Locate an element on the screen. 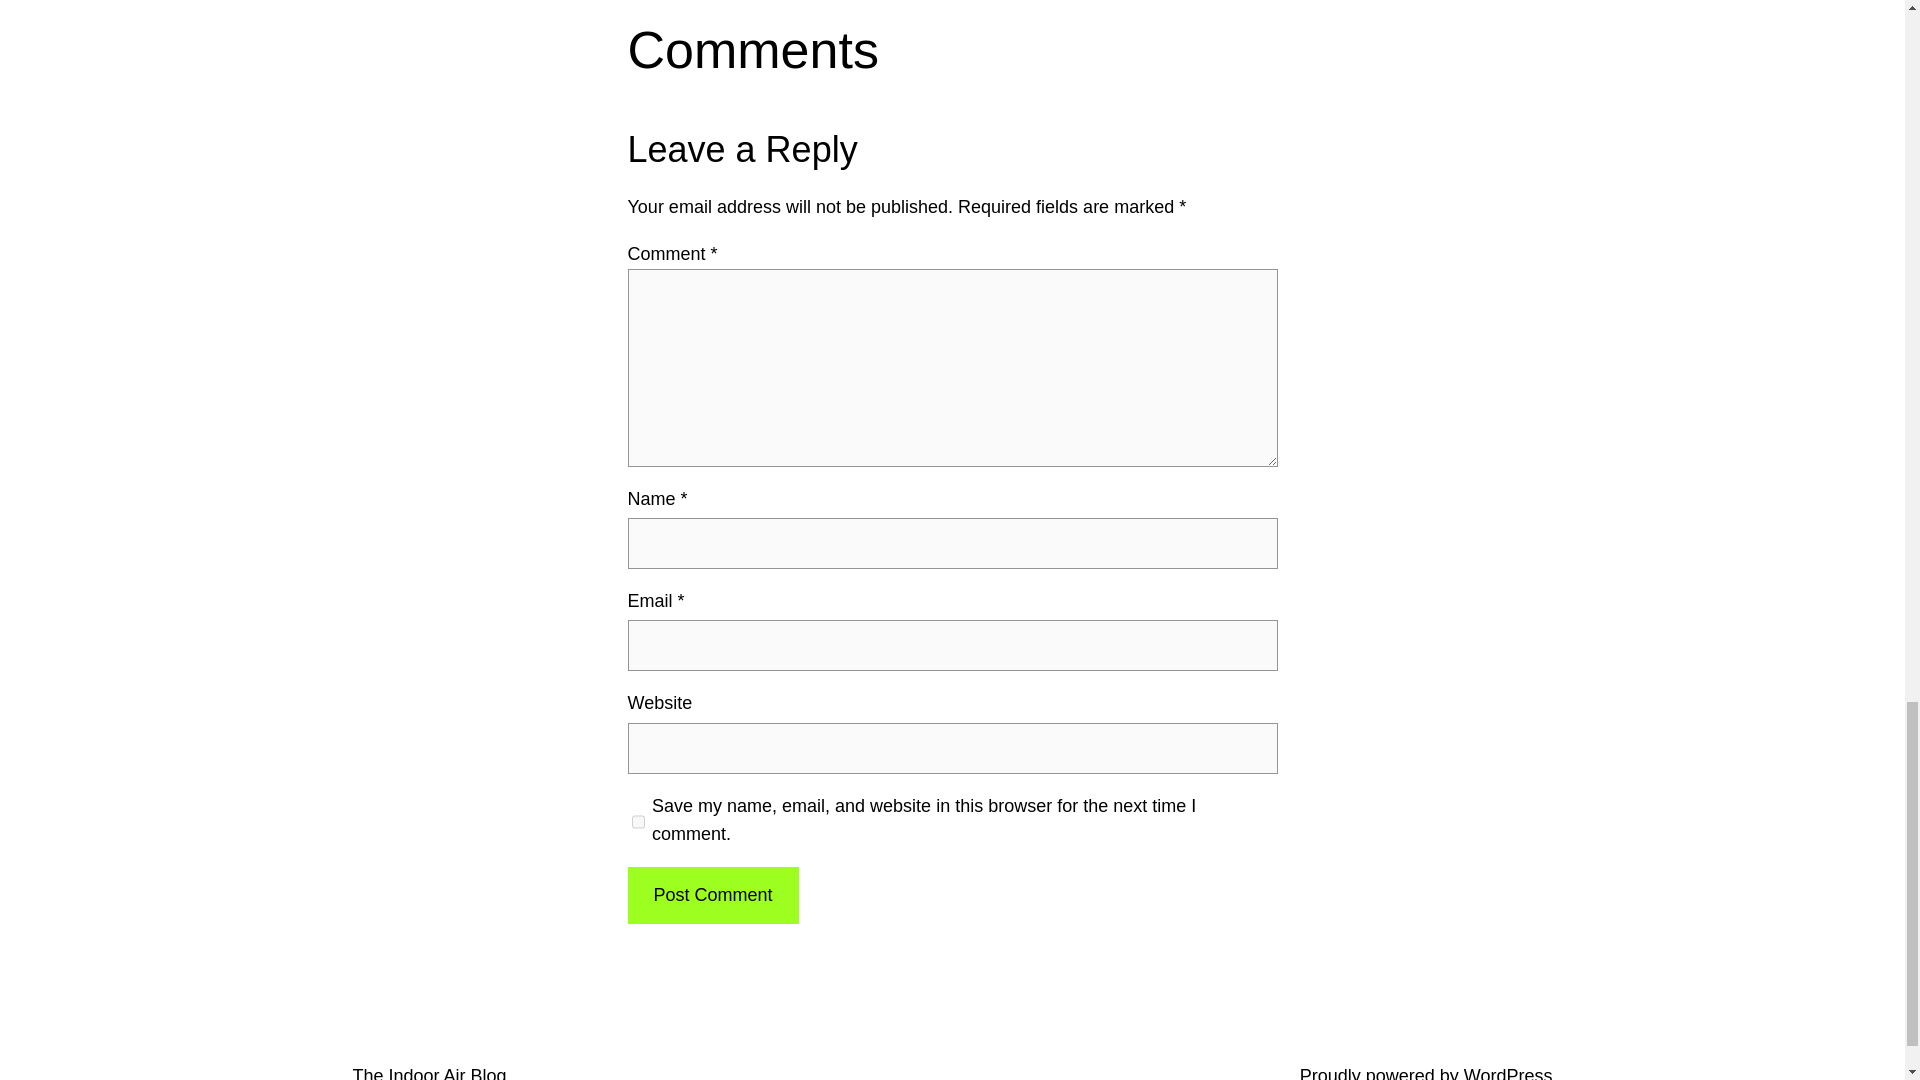 This screenshot has width=1920, height=1080. WordPress is located at coordinates (1508, 1072).